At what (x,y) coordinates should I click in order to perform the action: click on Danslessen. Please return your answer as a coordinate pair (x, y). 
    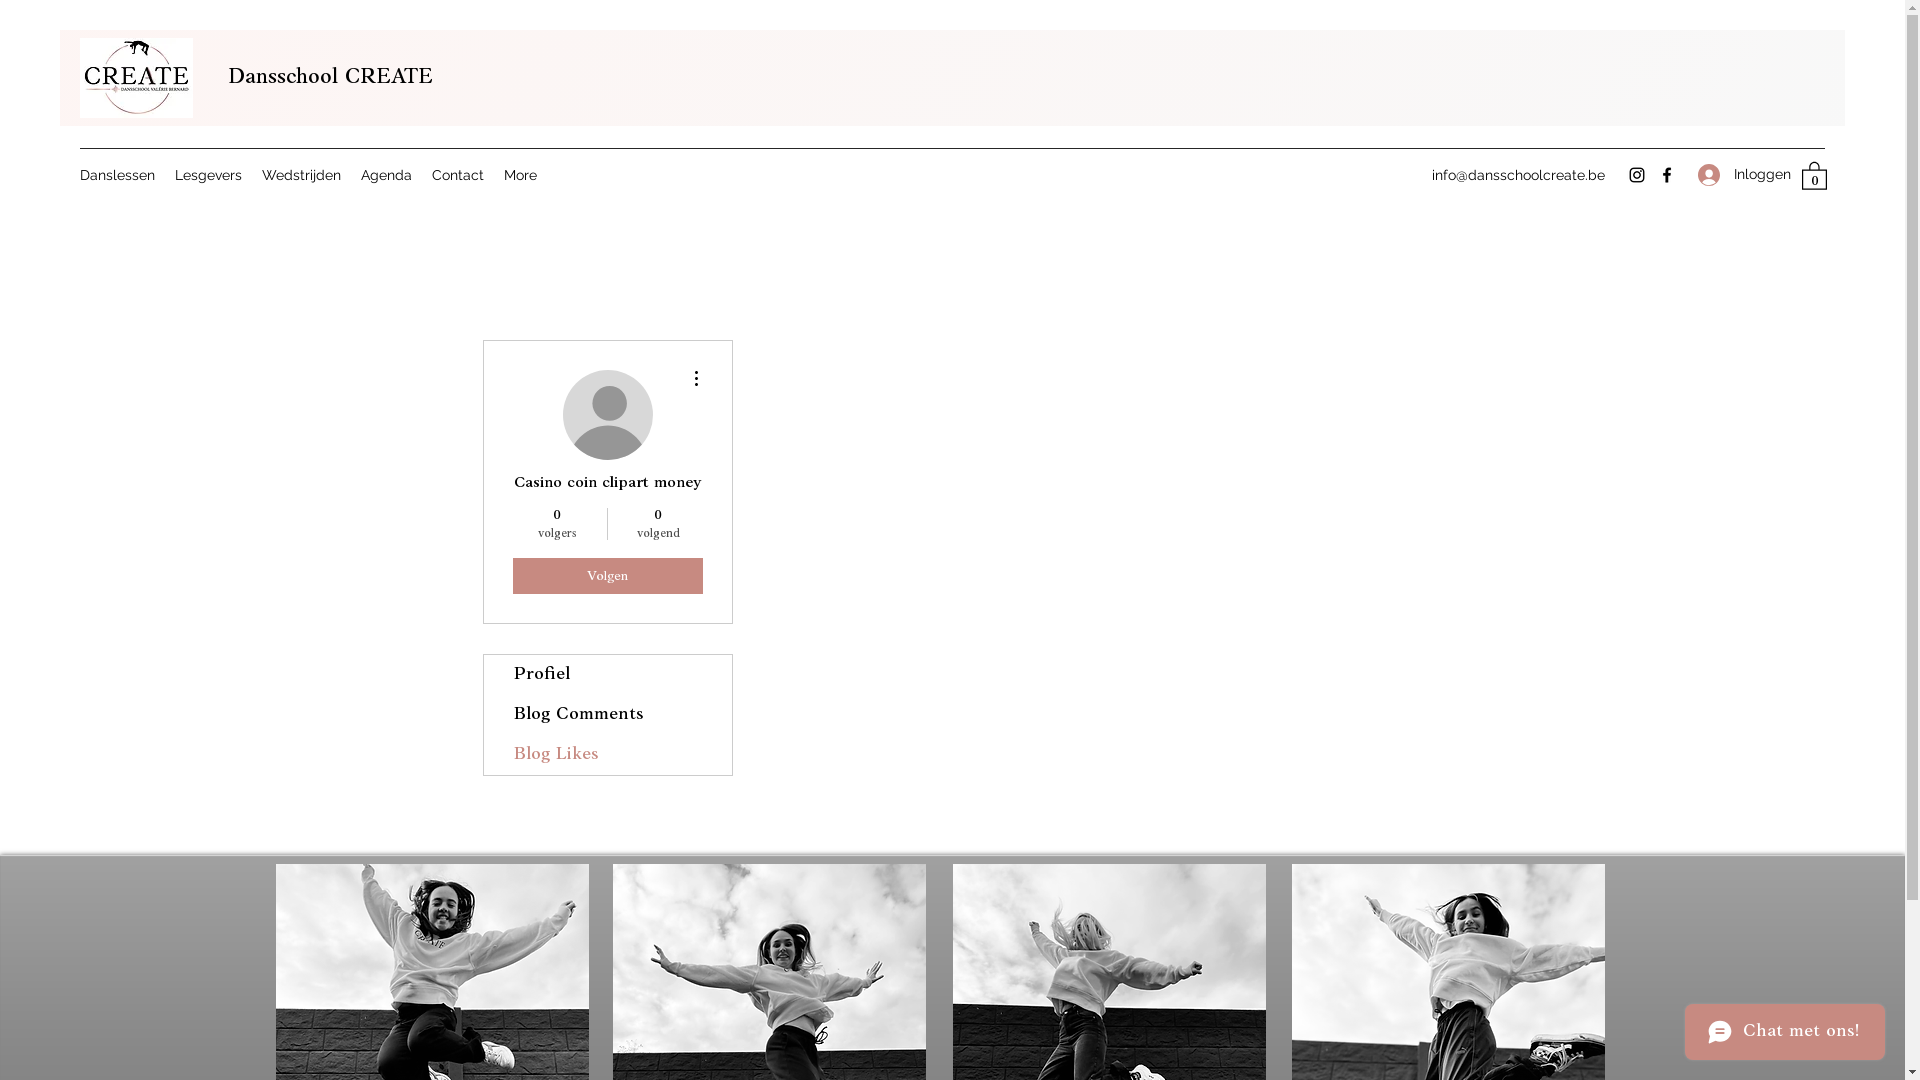
    Looking at the image, I should click on (118, 175).